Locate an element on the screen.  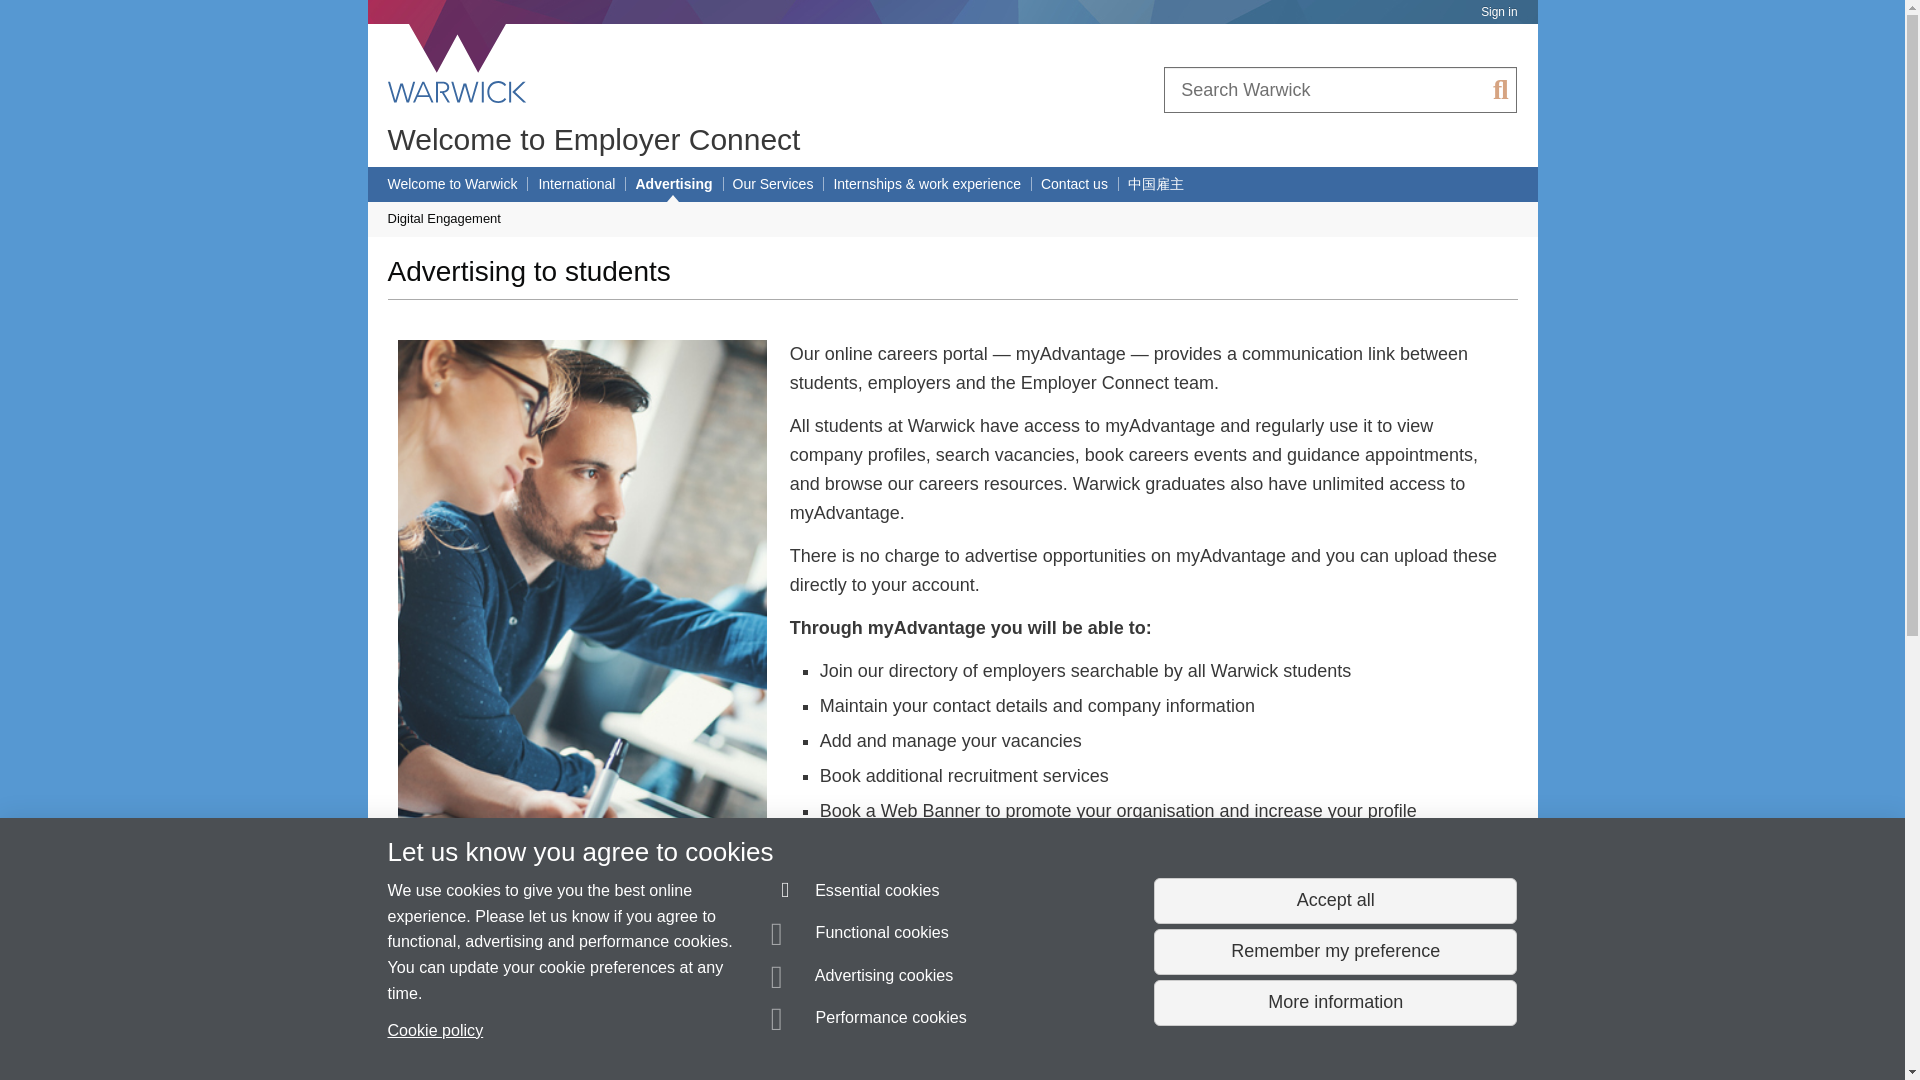
Welcome to Warwick is located at coordinates (452, 184).